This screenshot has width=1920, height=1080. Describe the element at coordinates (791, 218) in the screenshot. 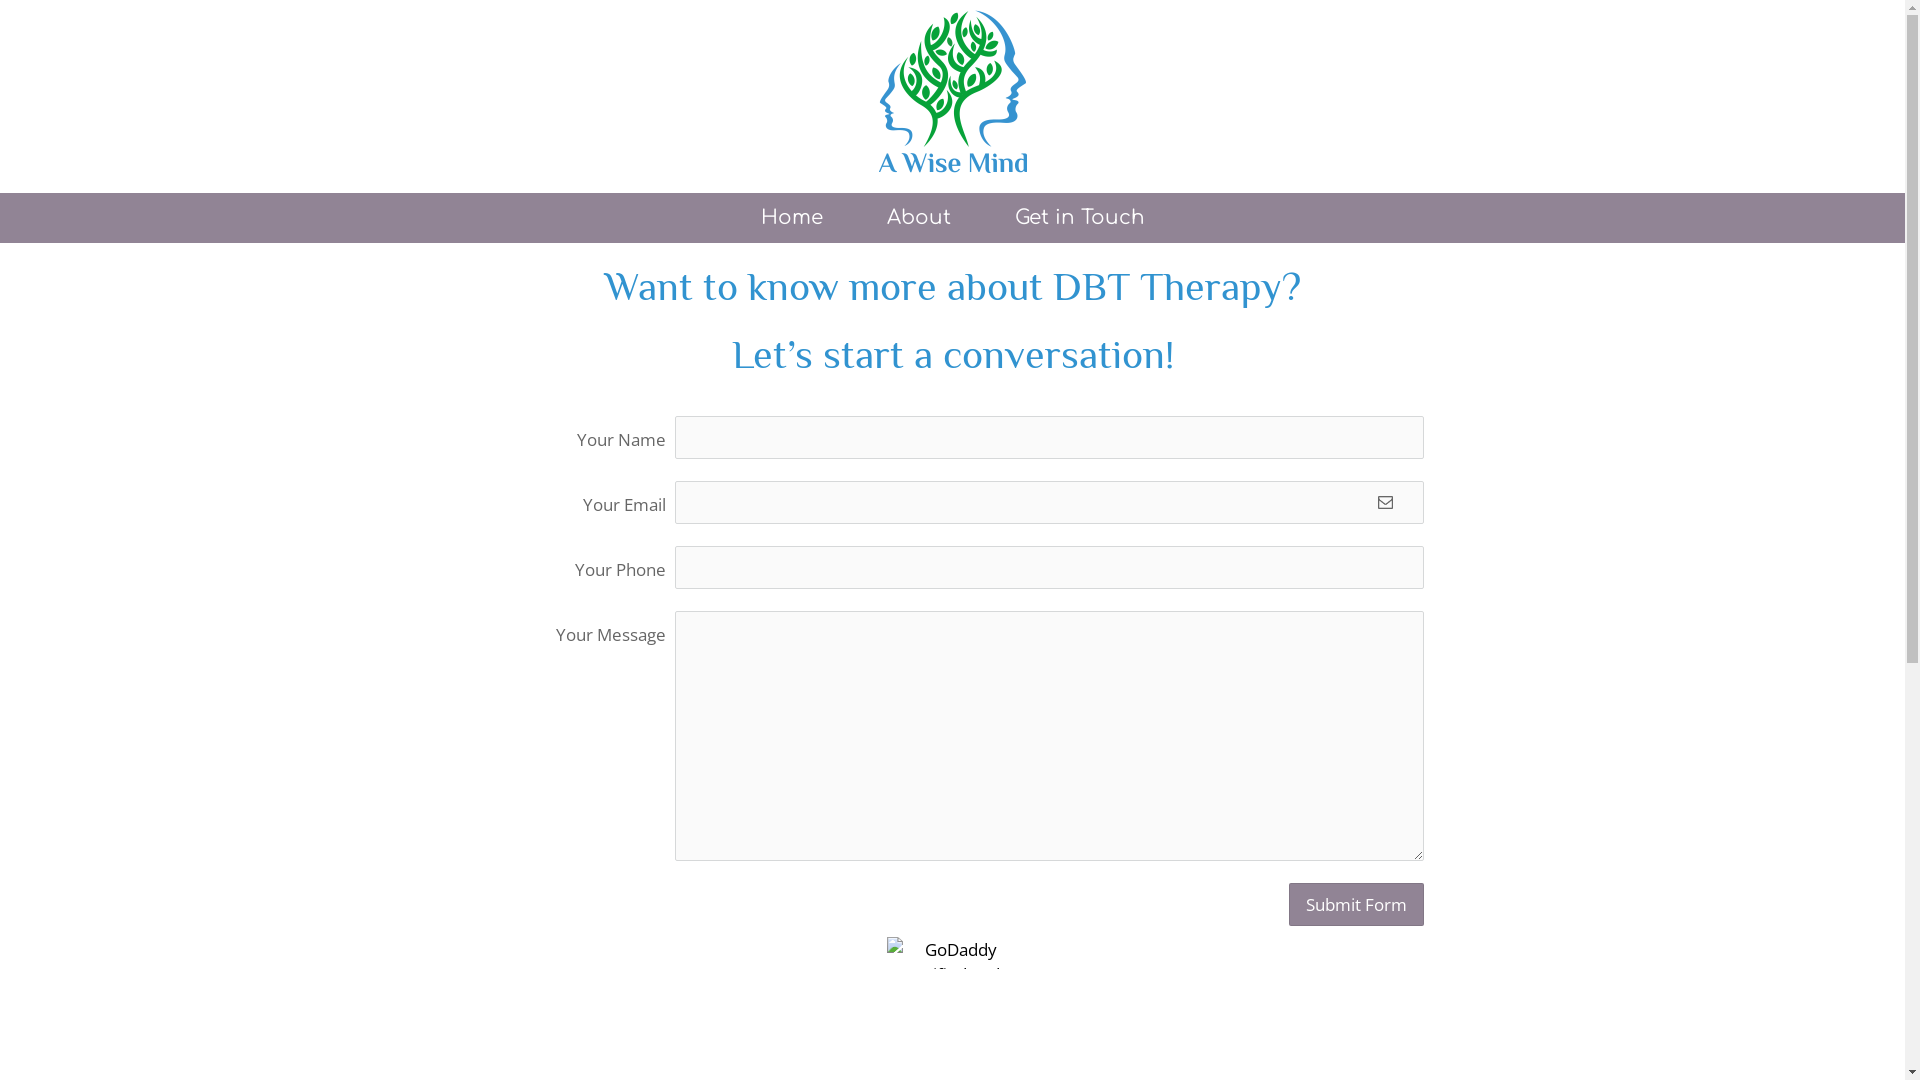

I see `Home` at that location.